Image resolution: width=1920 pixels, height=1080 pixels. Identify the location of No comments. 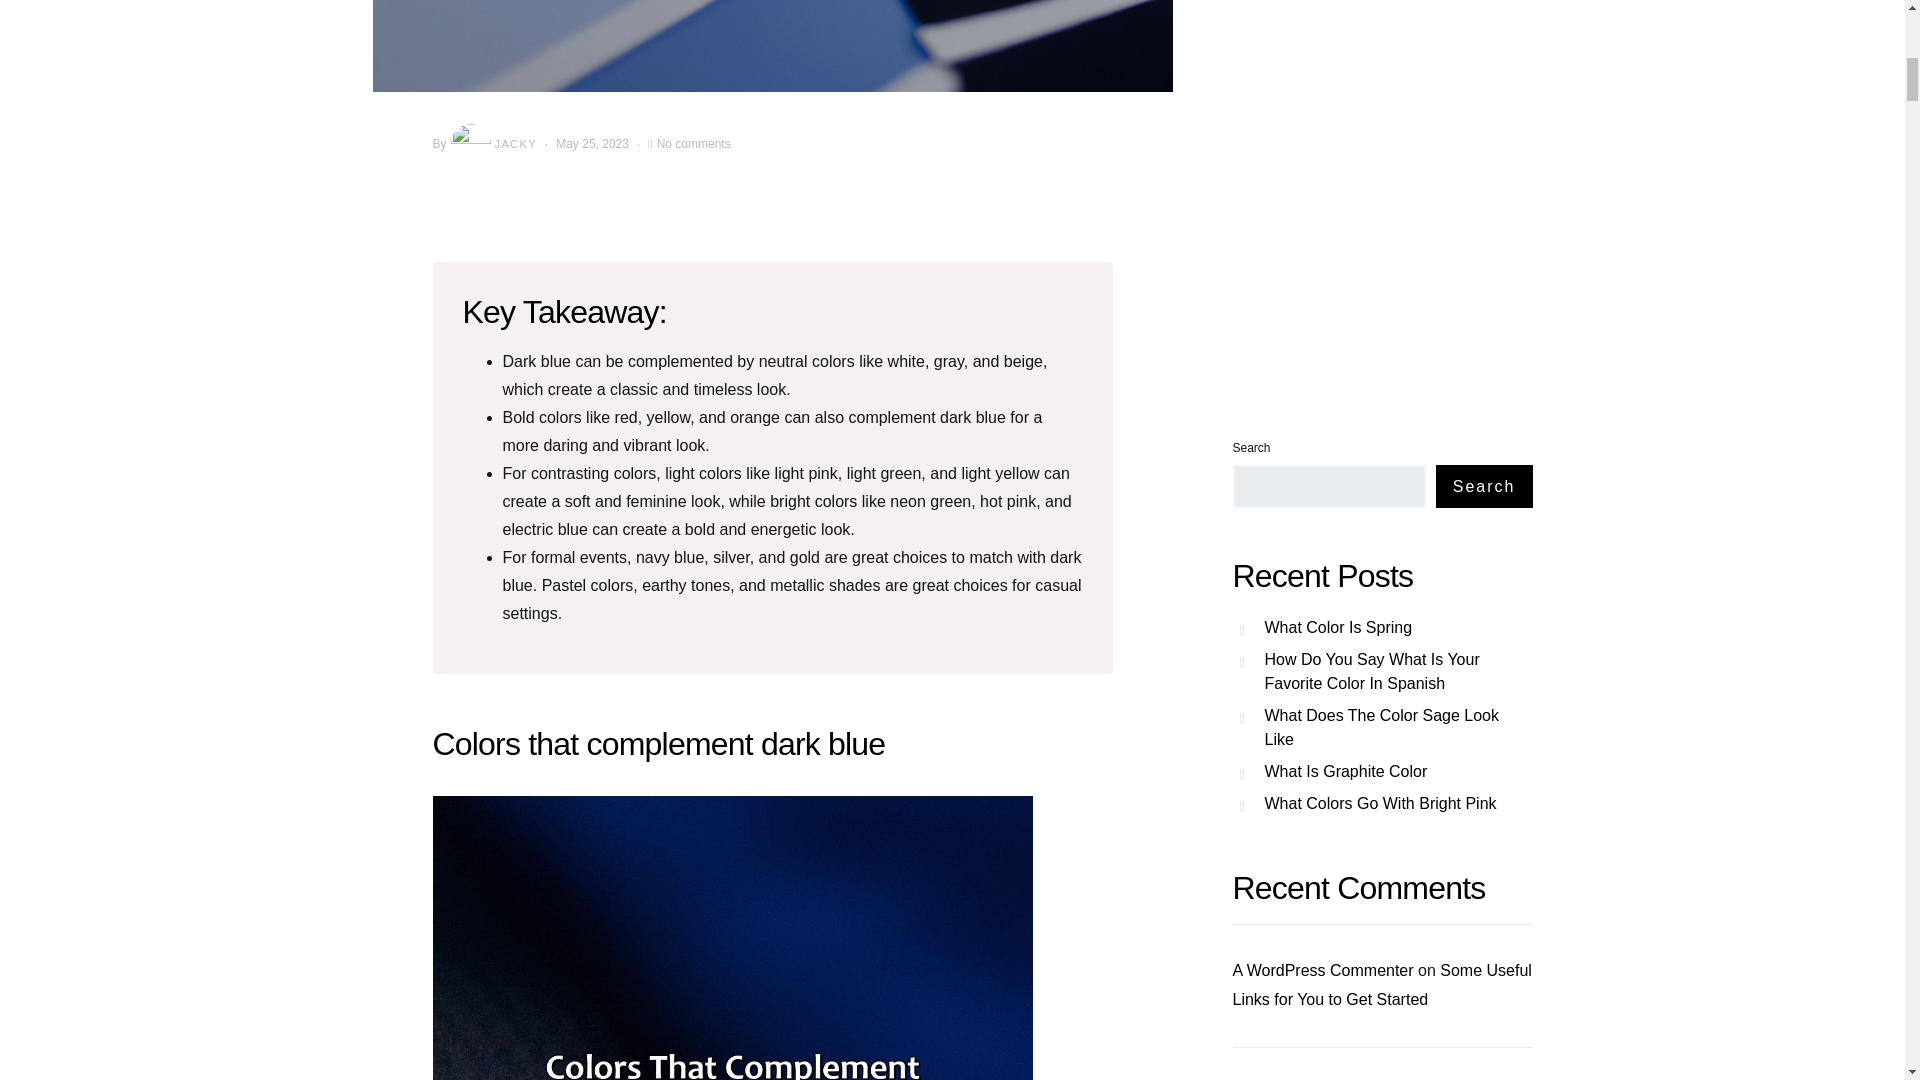
(694, 144).